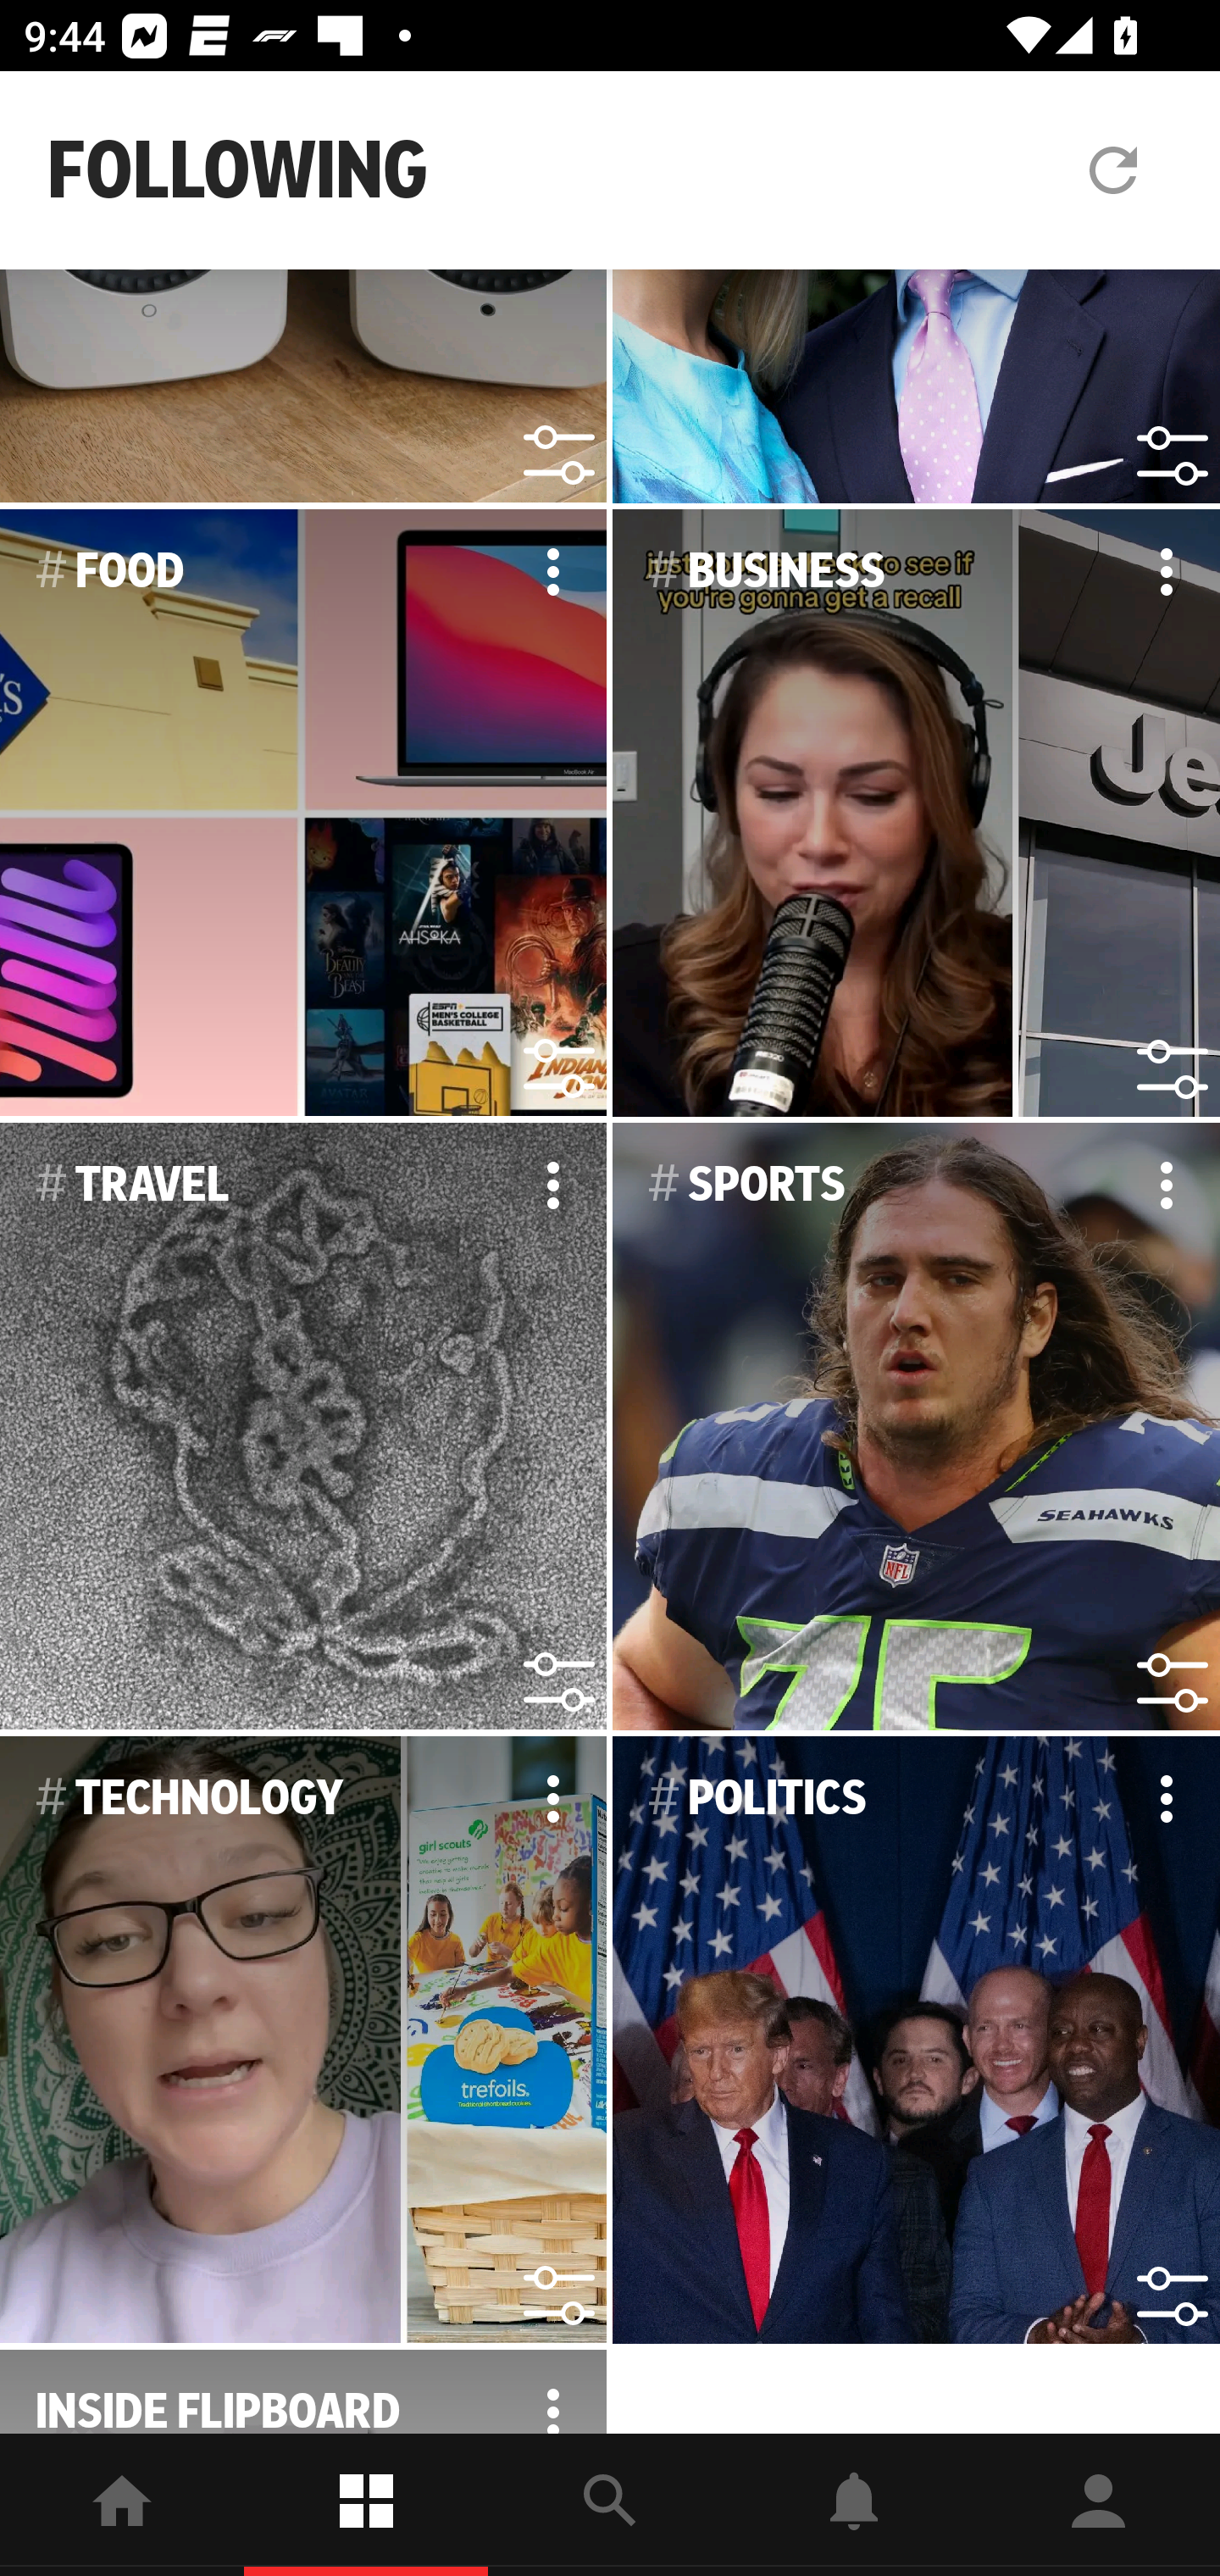  What do you see at coordinates (552, 1797) in the screenshot?
I see `Options` at bounding box center [552, 1797].